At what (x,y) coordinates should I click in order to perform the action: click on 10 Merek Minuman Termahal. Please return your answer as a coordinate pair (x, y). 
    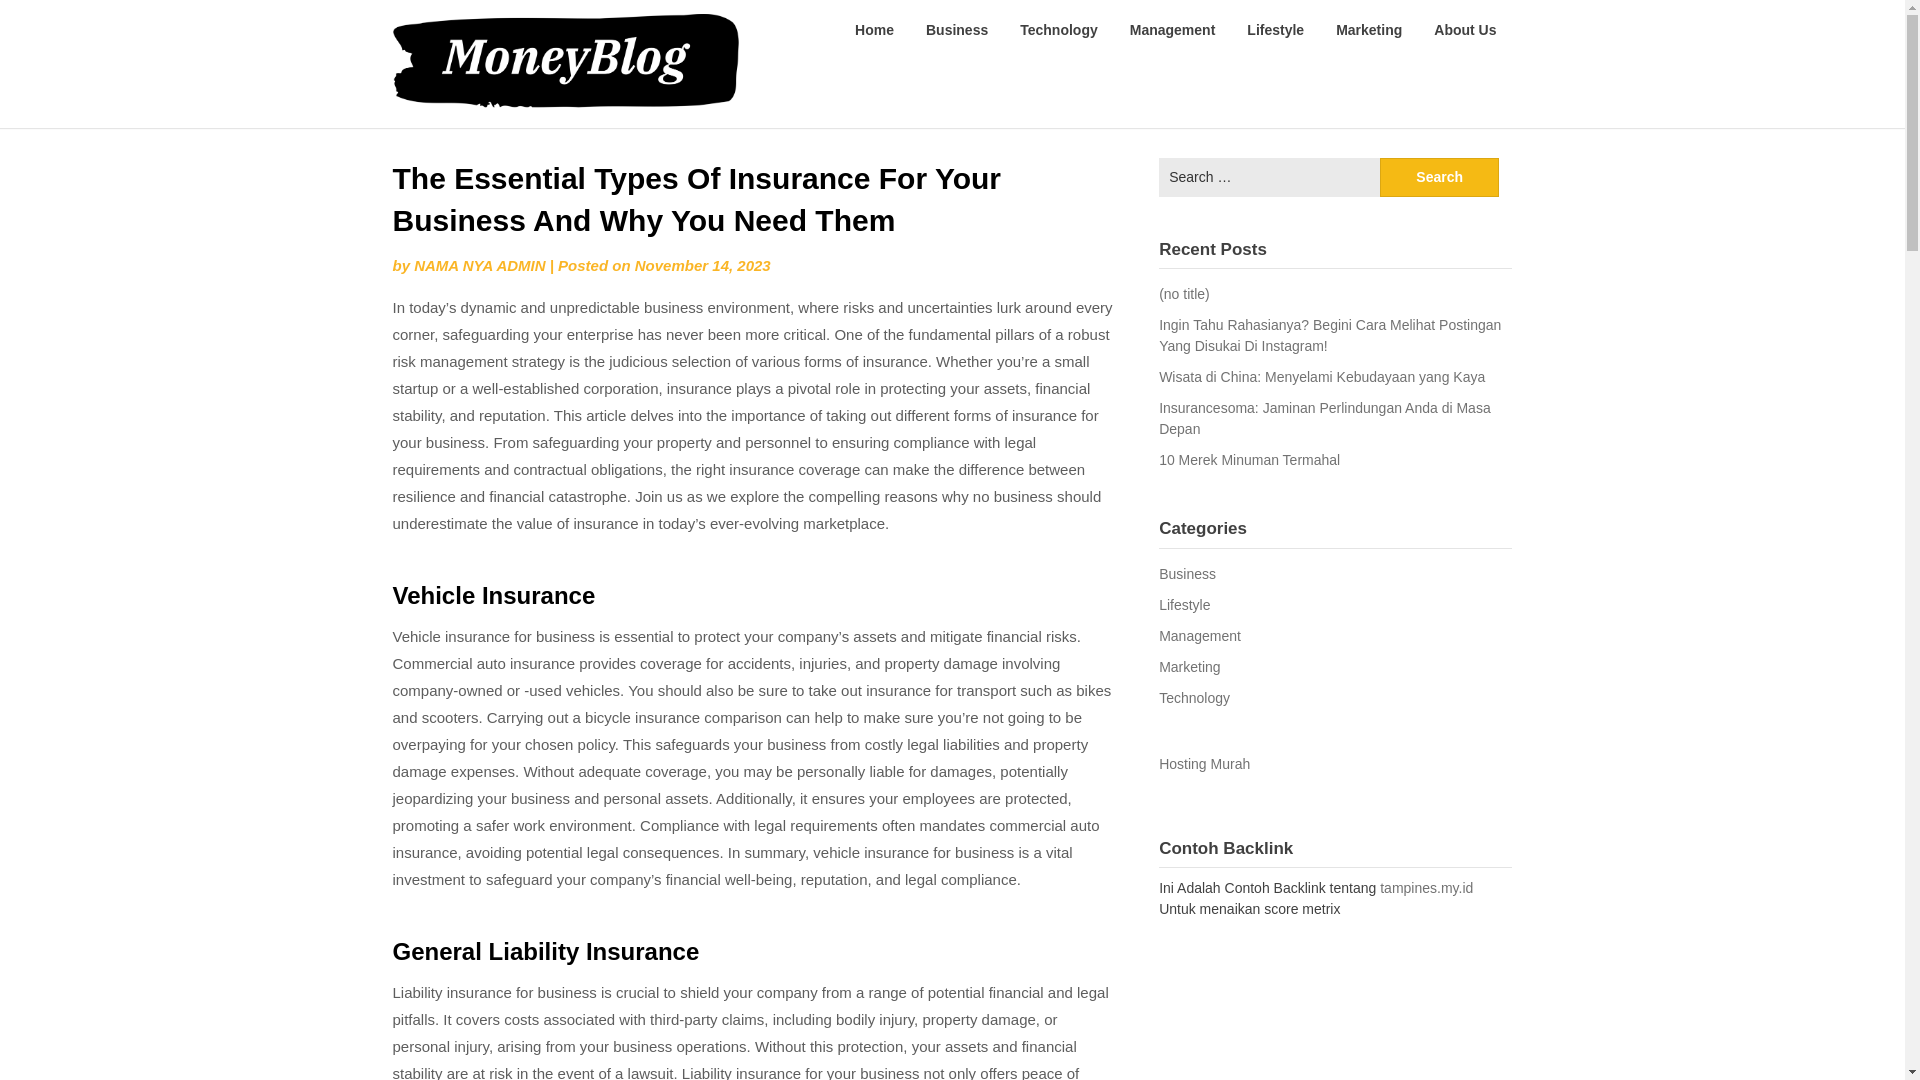
    Looking at the image, I should click on (1250, 460).